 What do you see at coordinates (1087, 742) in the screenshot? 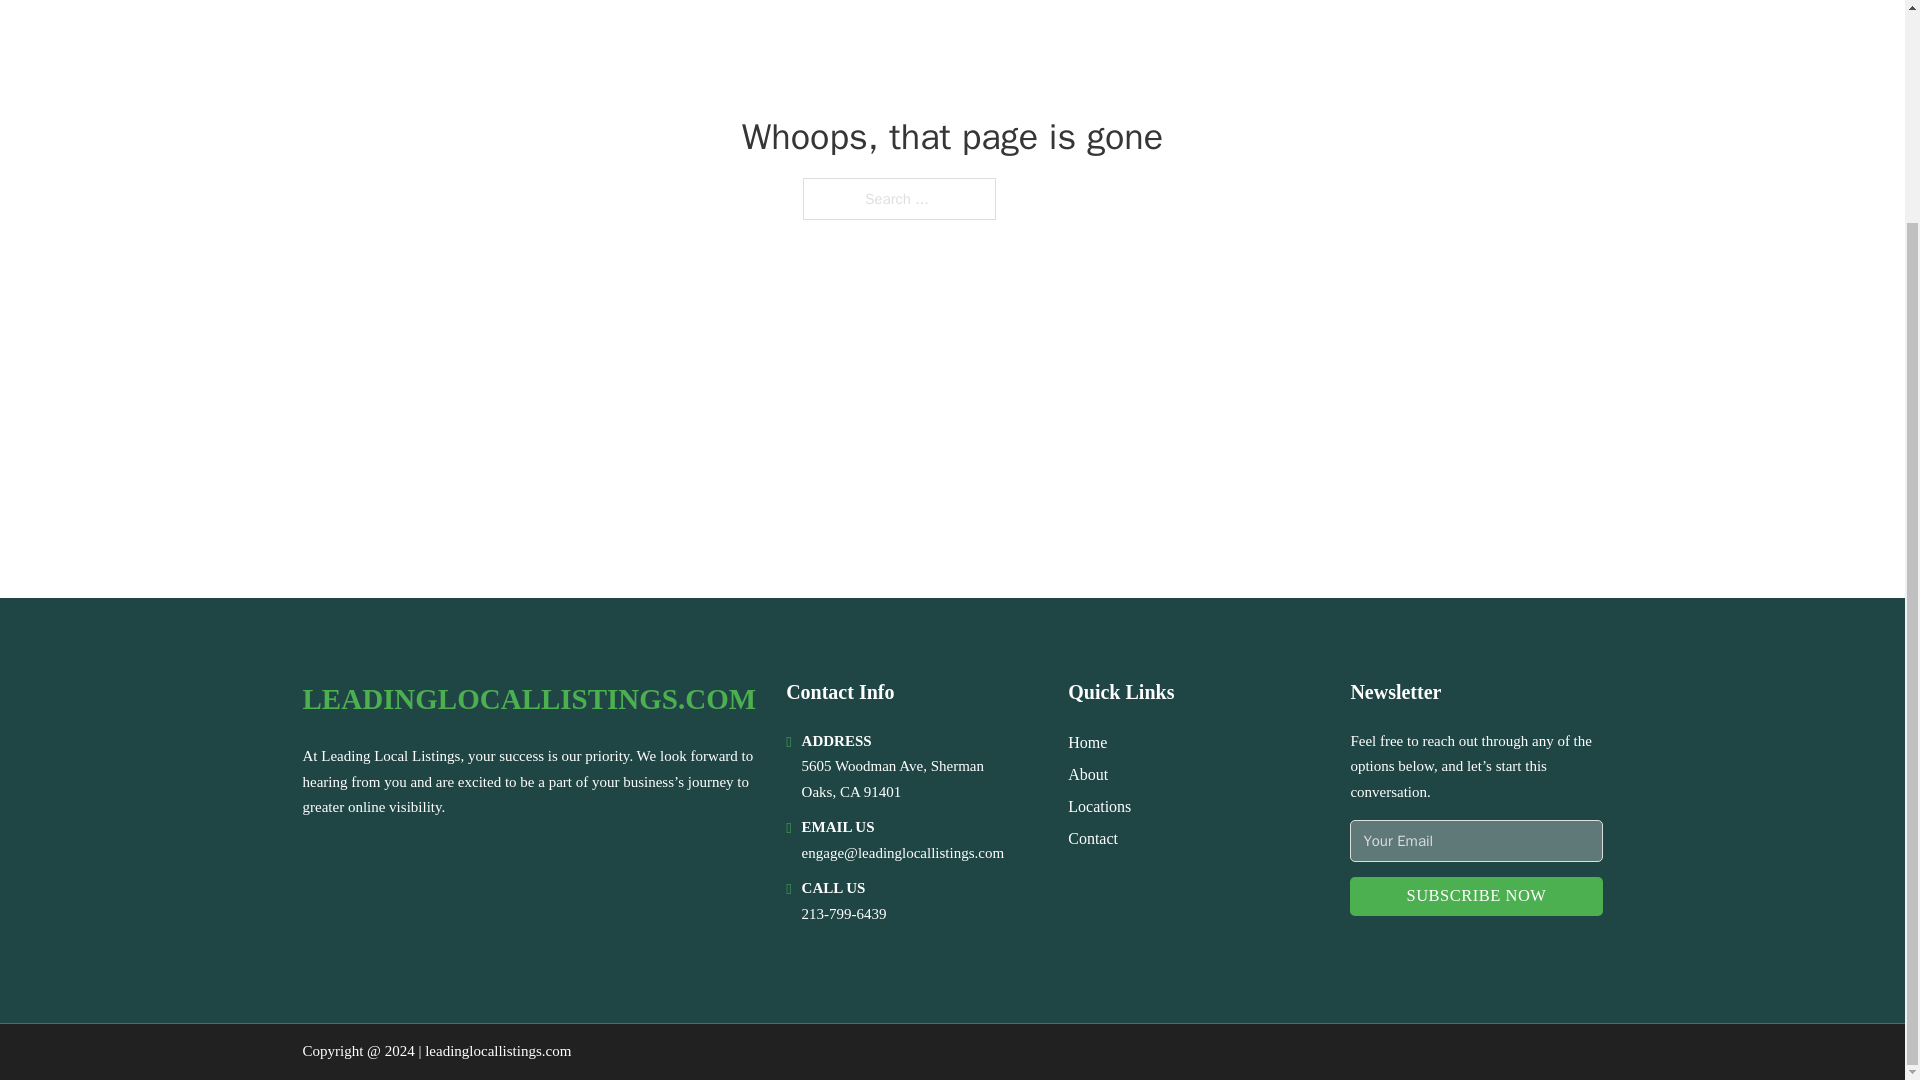
I see `Home` at bounding box center [1087, 742].